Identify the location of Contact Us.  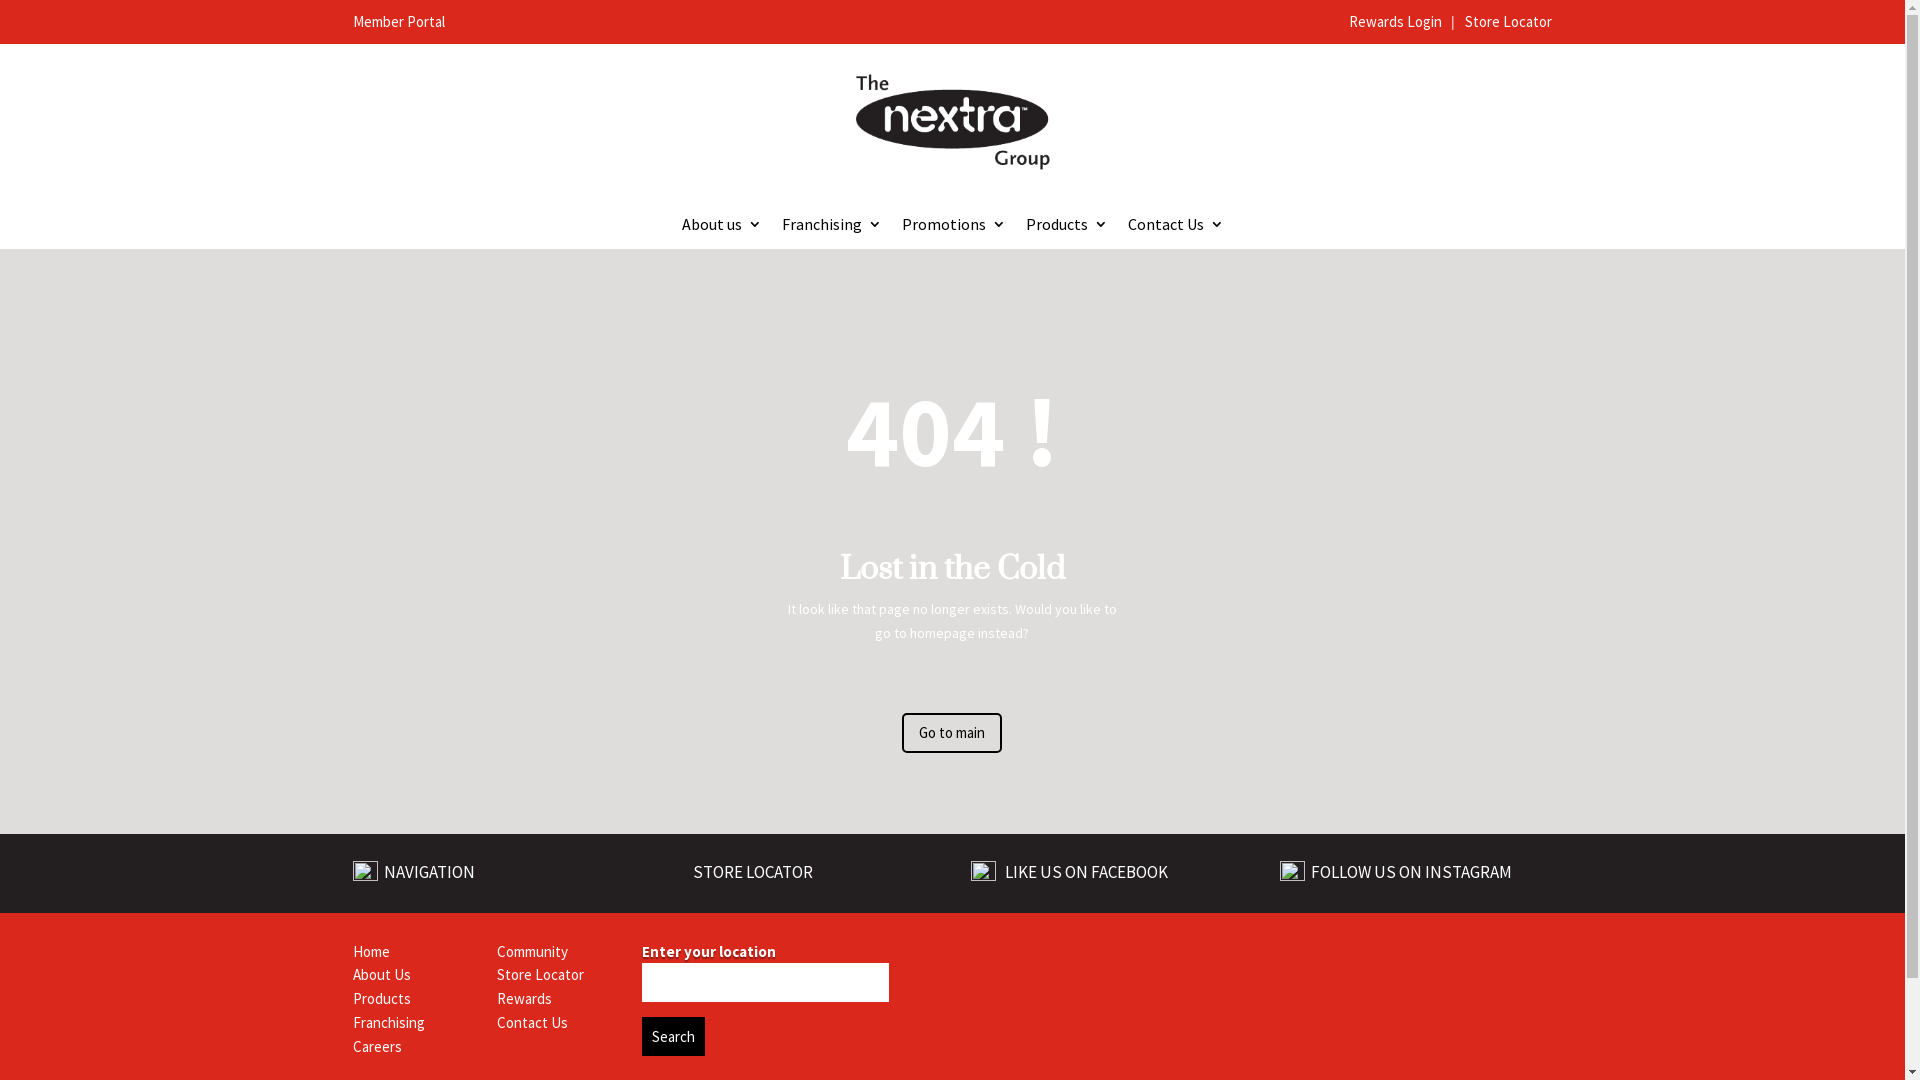
(532, 1022).